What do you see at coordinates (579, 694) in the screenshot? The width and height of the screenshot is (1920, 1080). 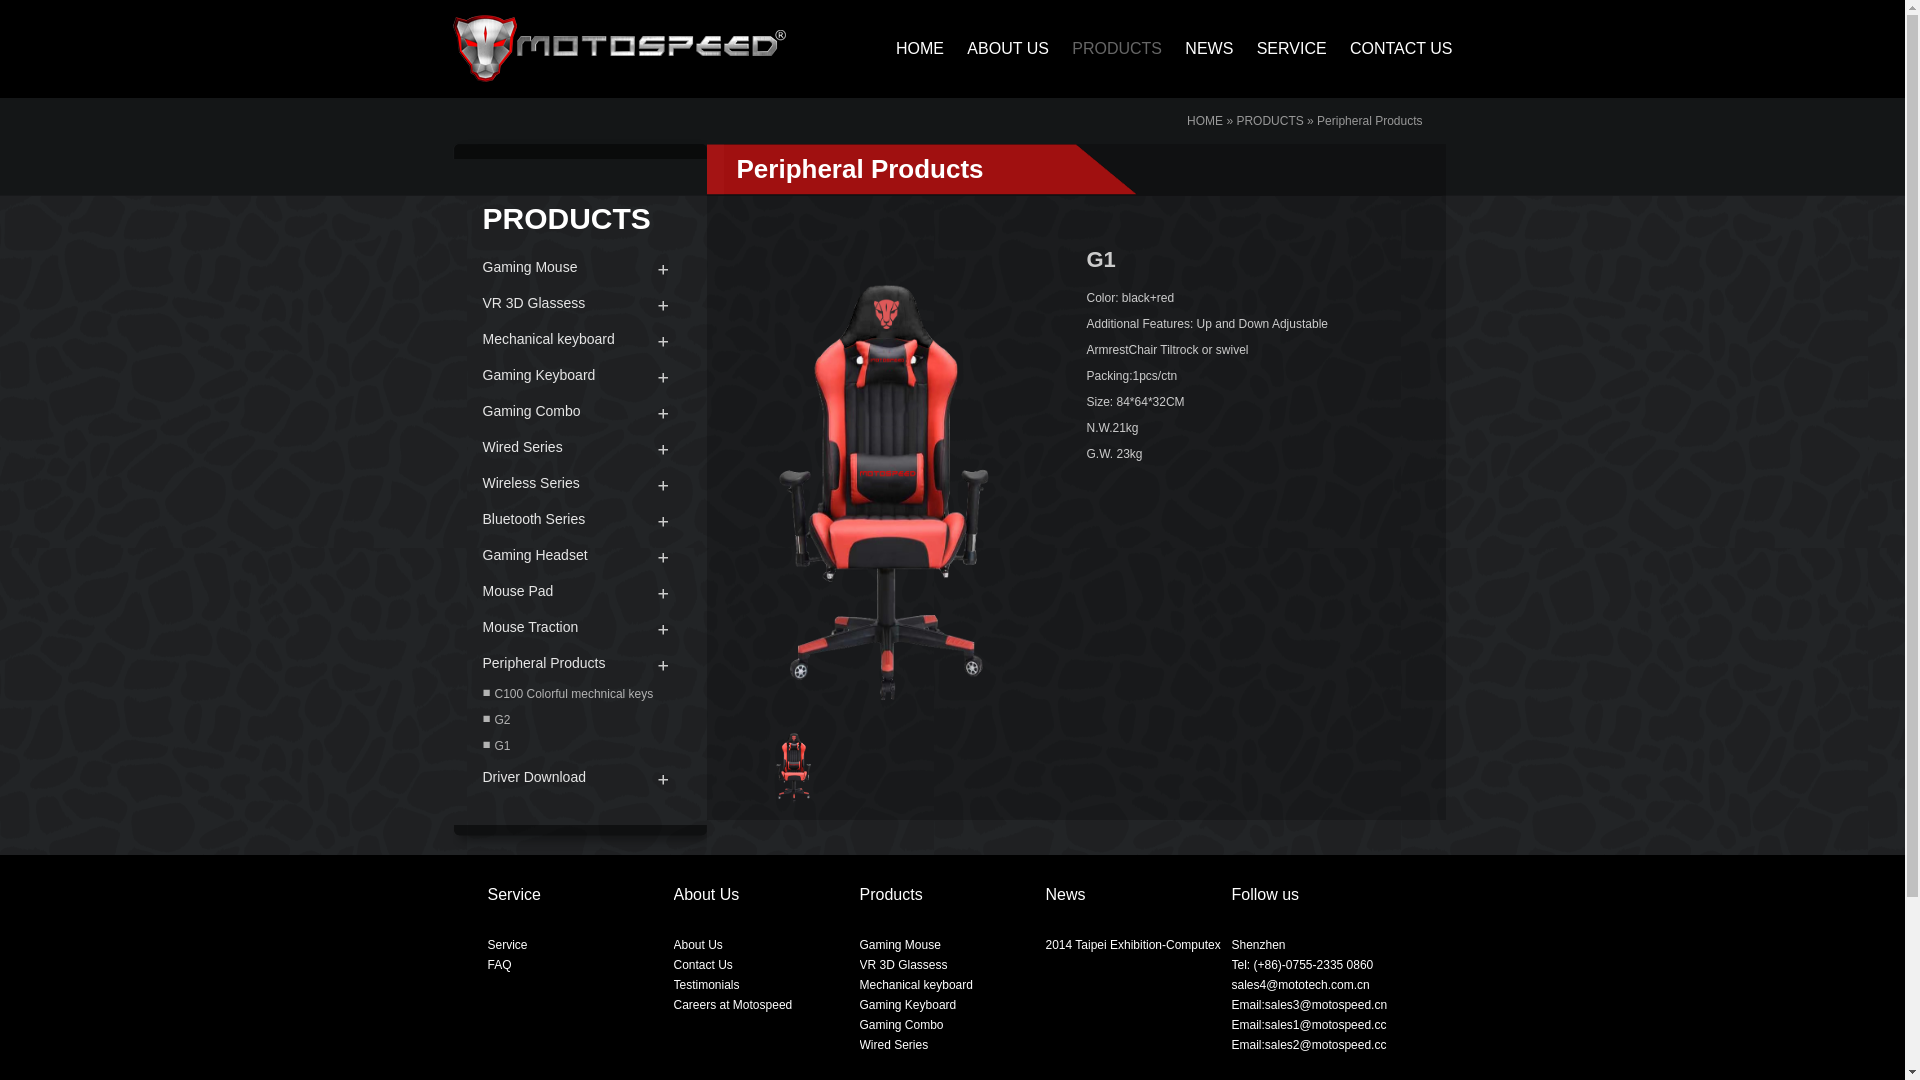 I see `C100 Colorful mechnical keys` at bounding box center [579, 694].